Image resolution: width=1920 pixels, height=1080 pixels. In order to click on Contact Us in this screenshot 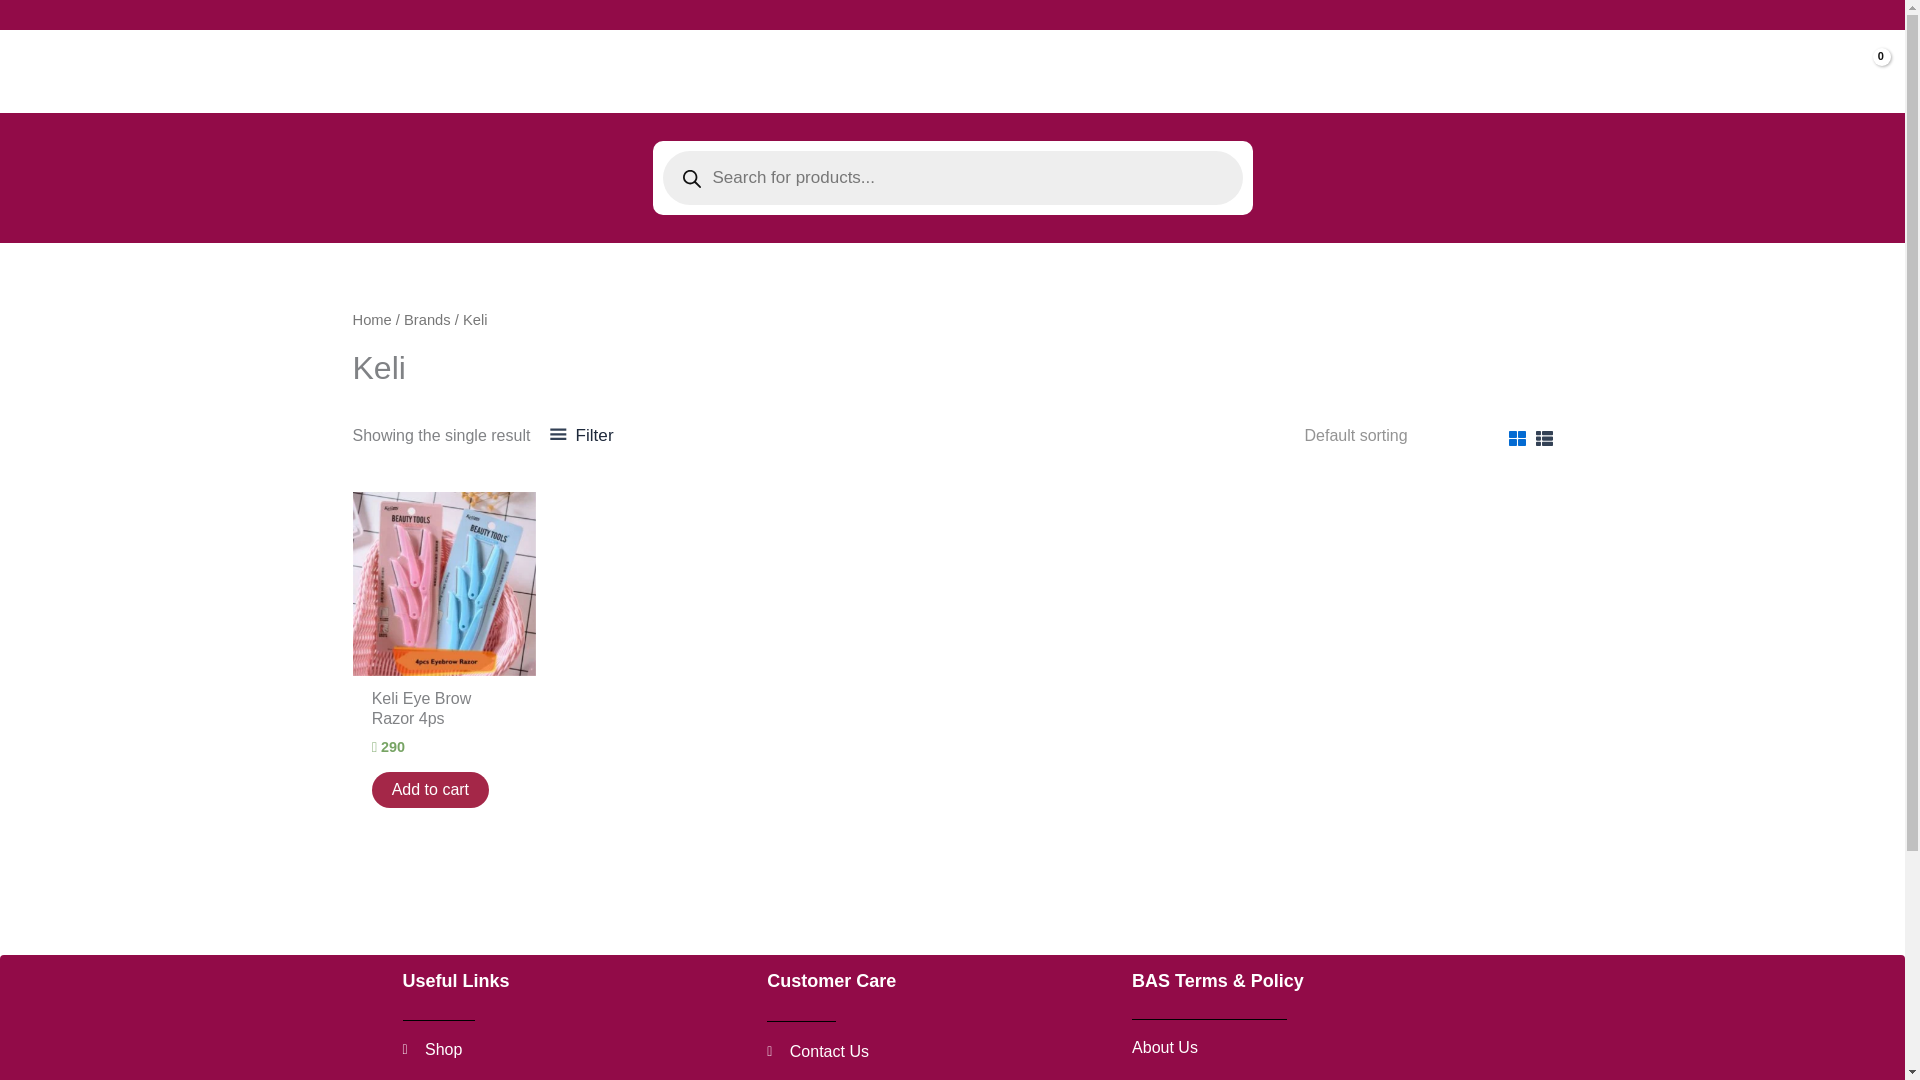, I will do `click(580, 436)`.